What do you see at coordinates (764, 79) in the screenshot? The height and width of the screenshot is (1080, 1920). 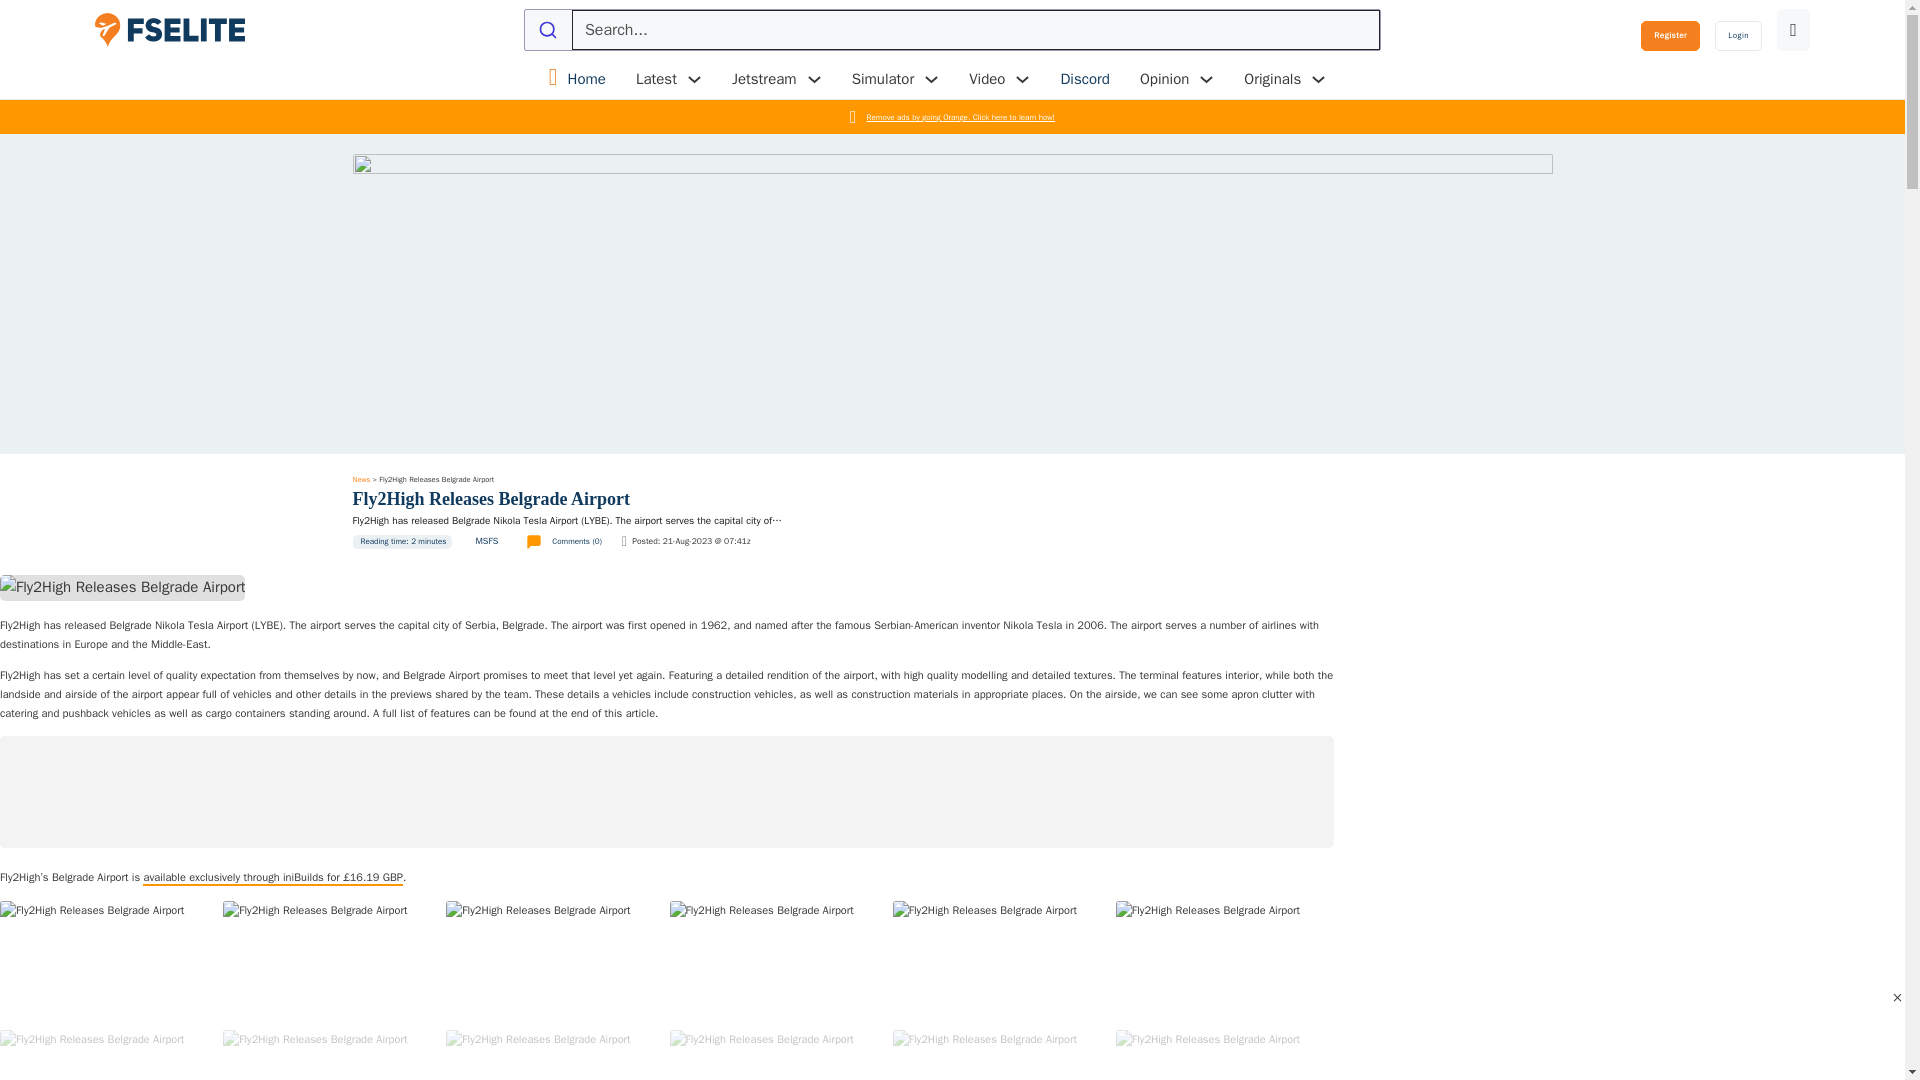 I see `Jetstream` at bounding box center [764, 79].